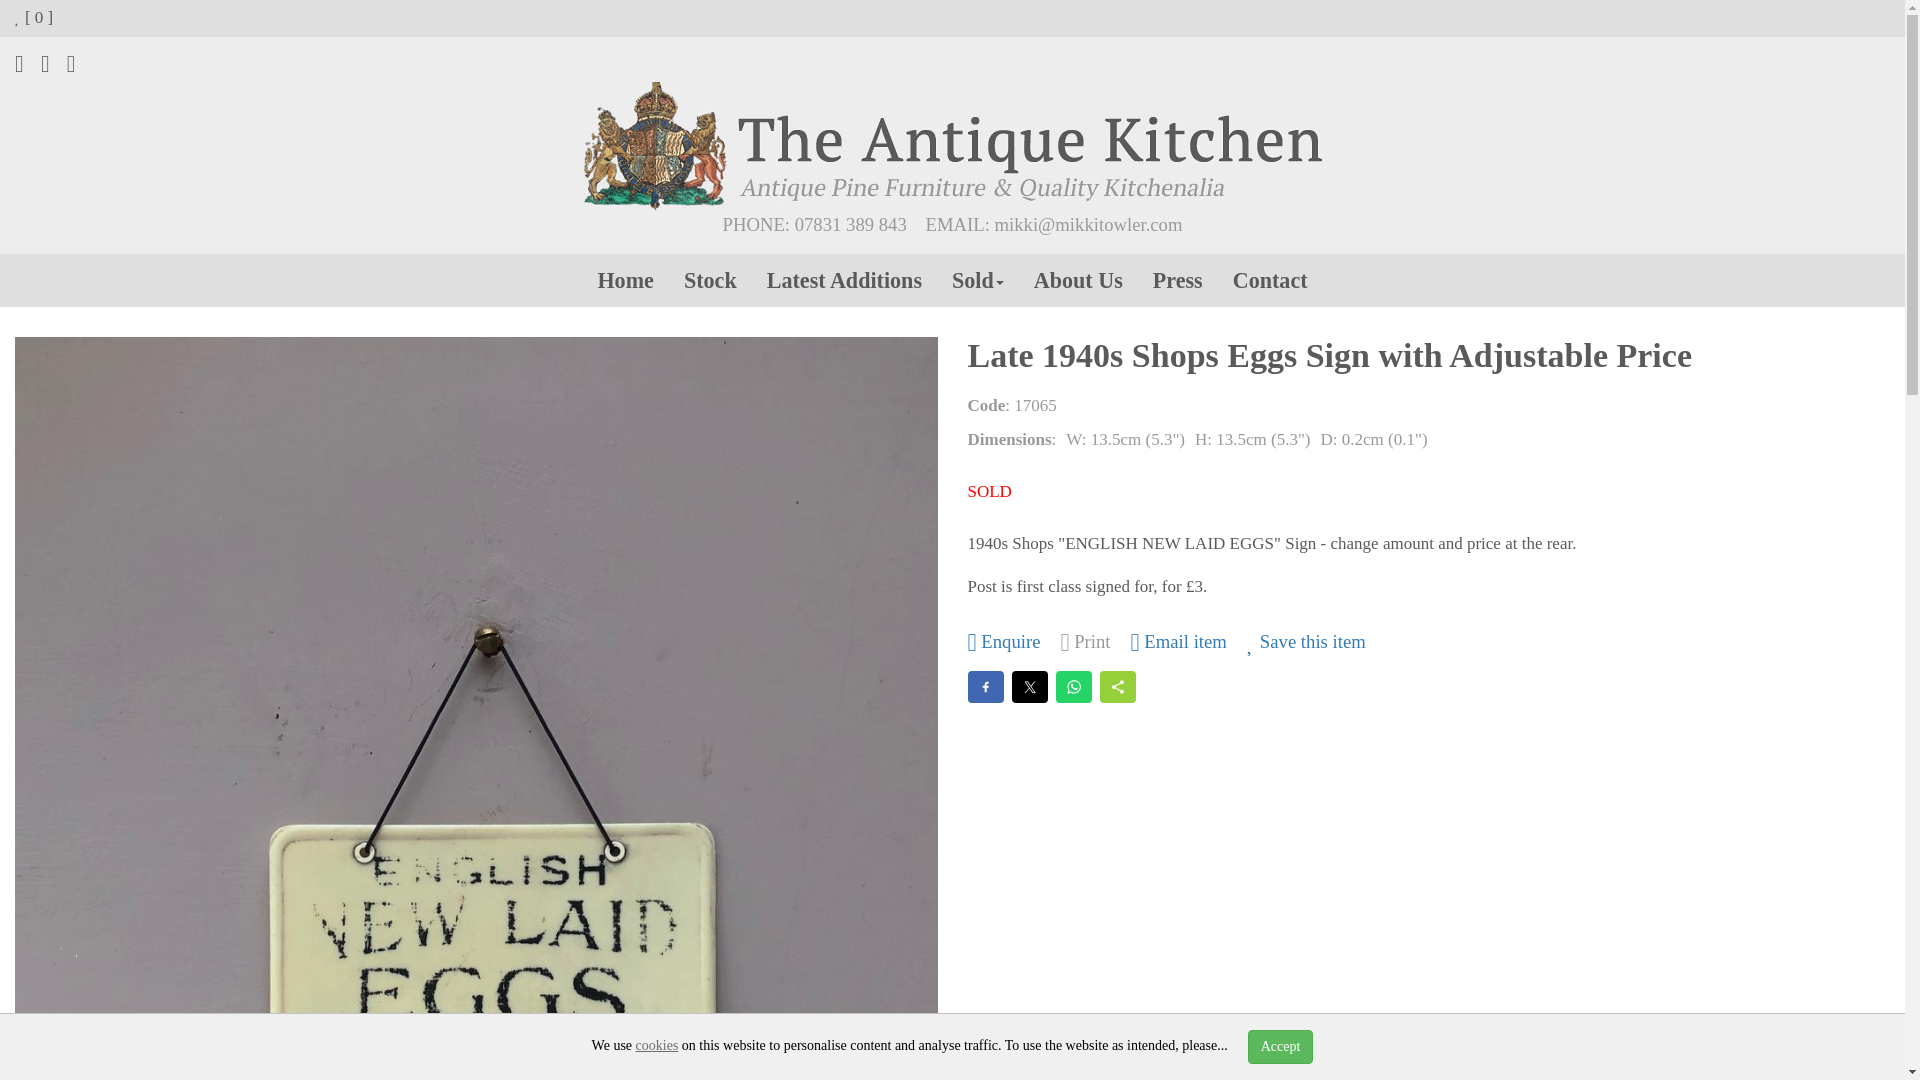 The height and width of the screenshot is (1080, 1920). What do you see at coordinates (1178, 280) in the screenshot?
I see `Press` at bounding box center [1178, 280].